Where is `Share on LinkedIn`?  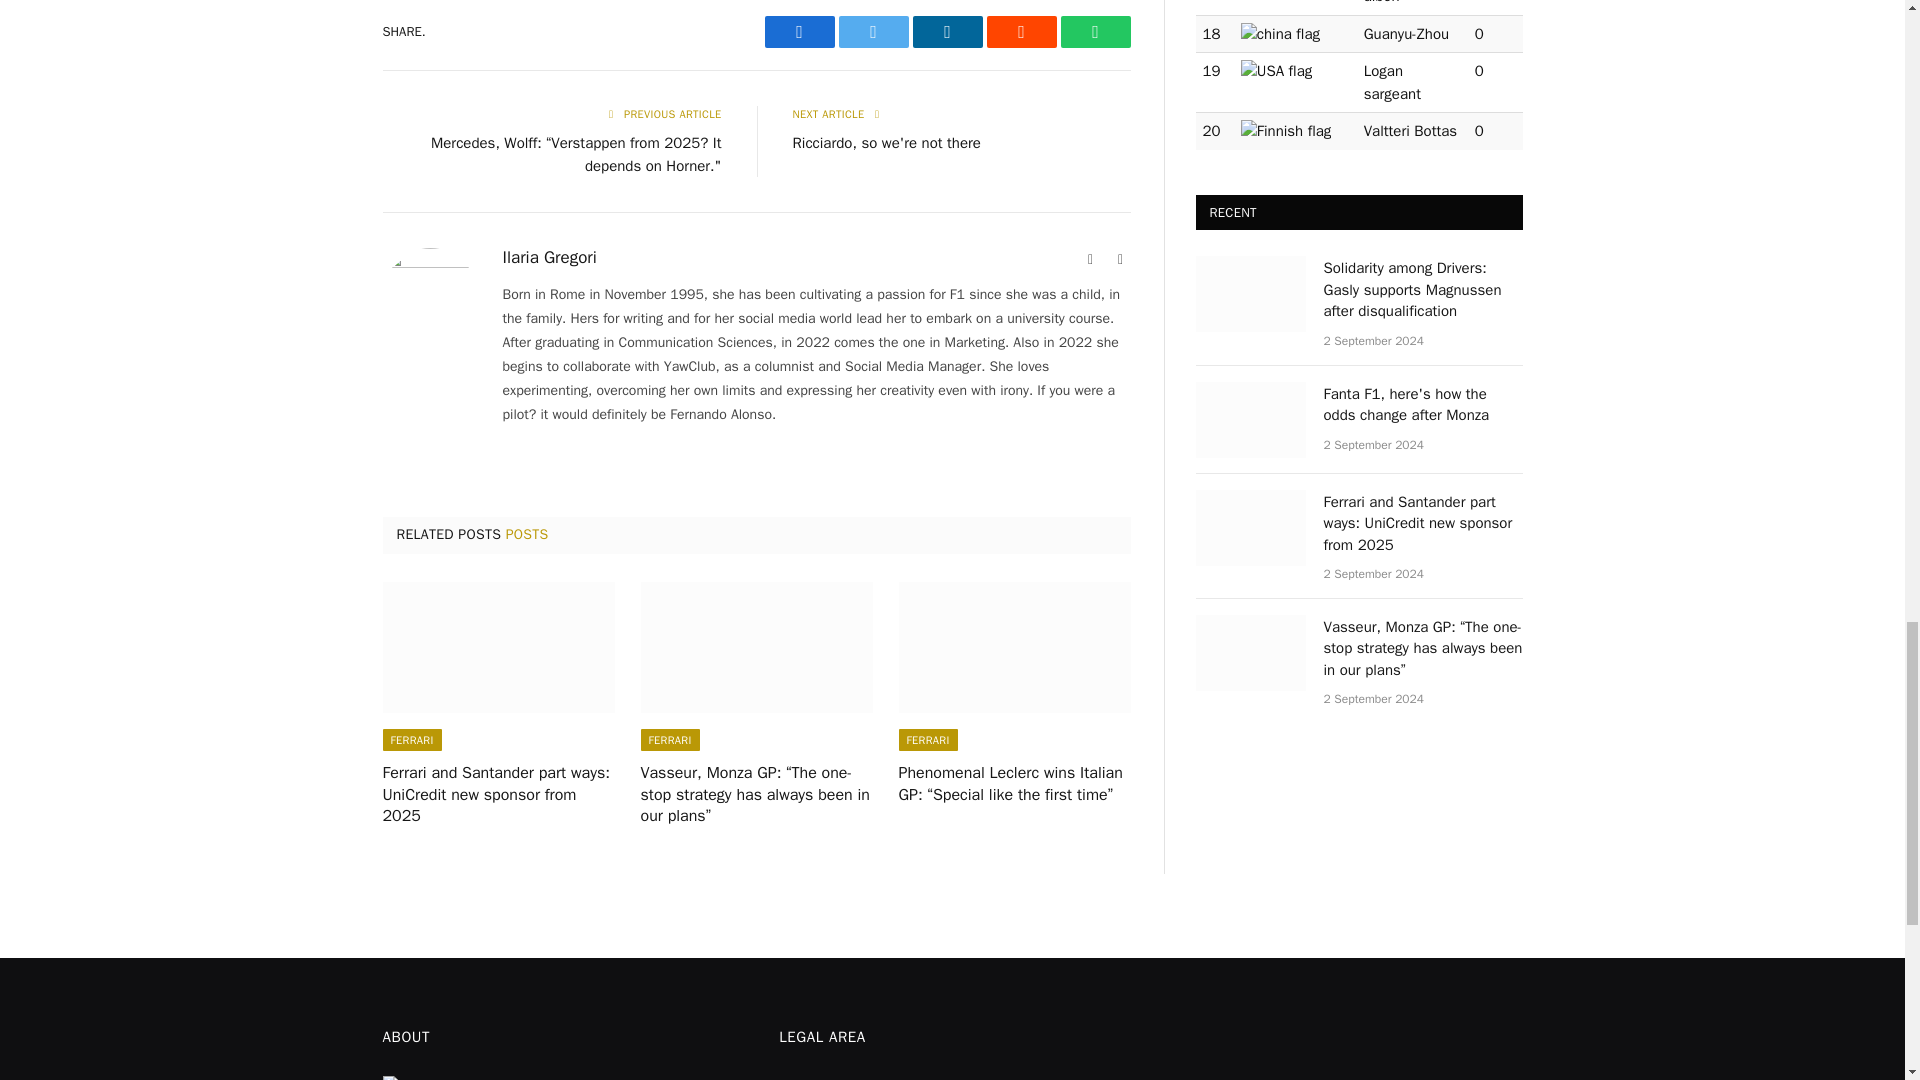
Share on LinkedIn is located at coordinates (946, 32).